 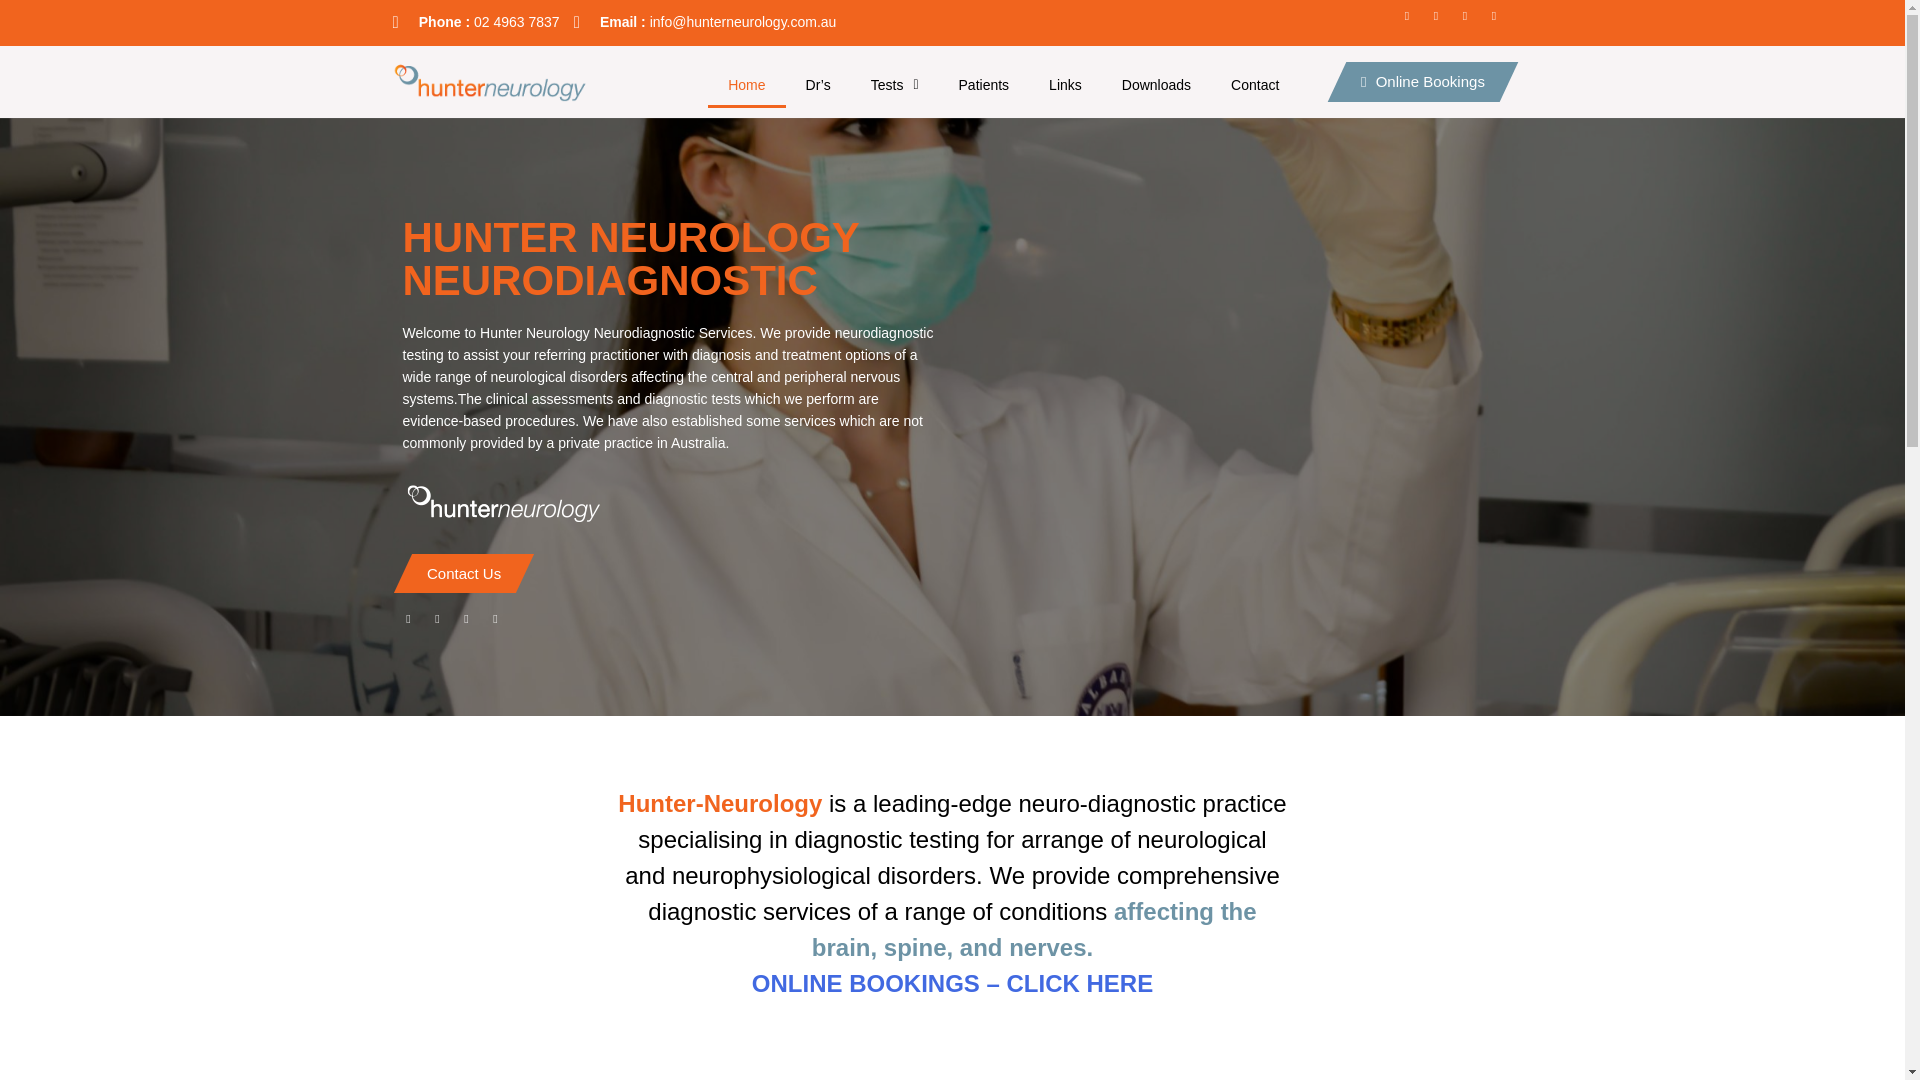 What do you see at coordinates (1255, 84) in the screenshot?
I see `Contact` at bounding box center [1255, 84].